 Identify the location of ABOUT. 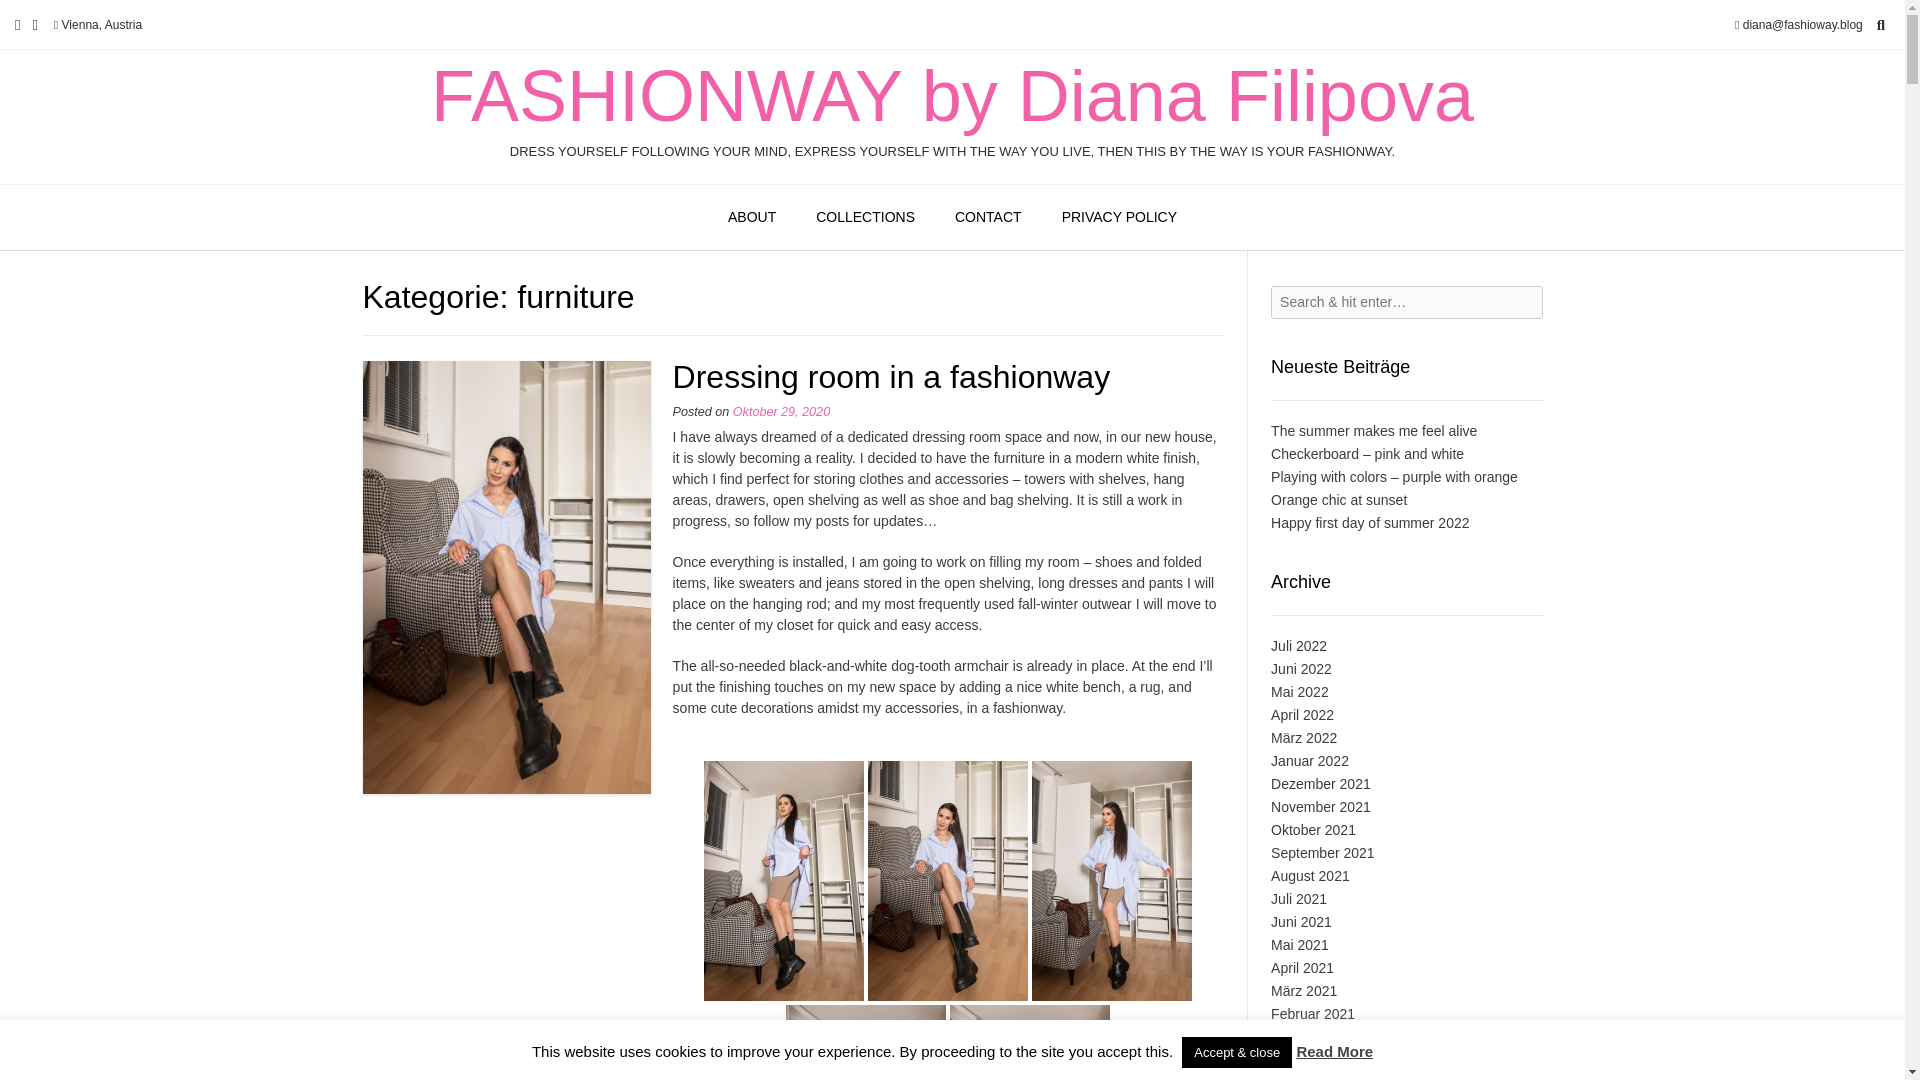
(752, 217).